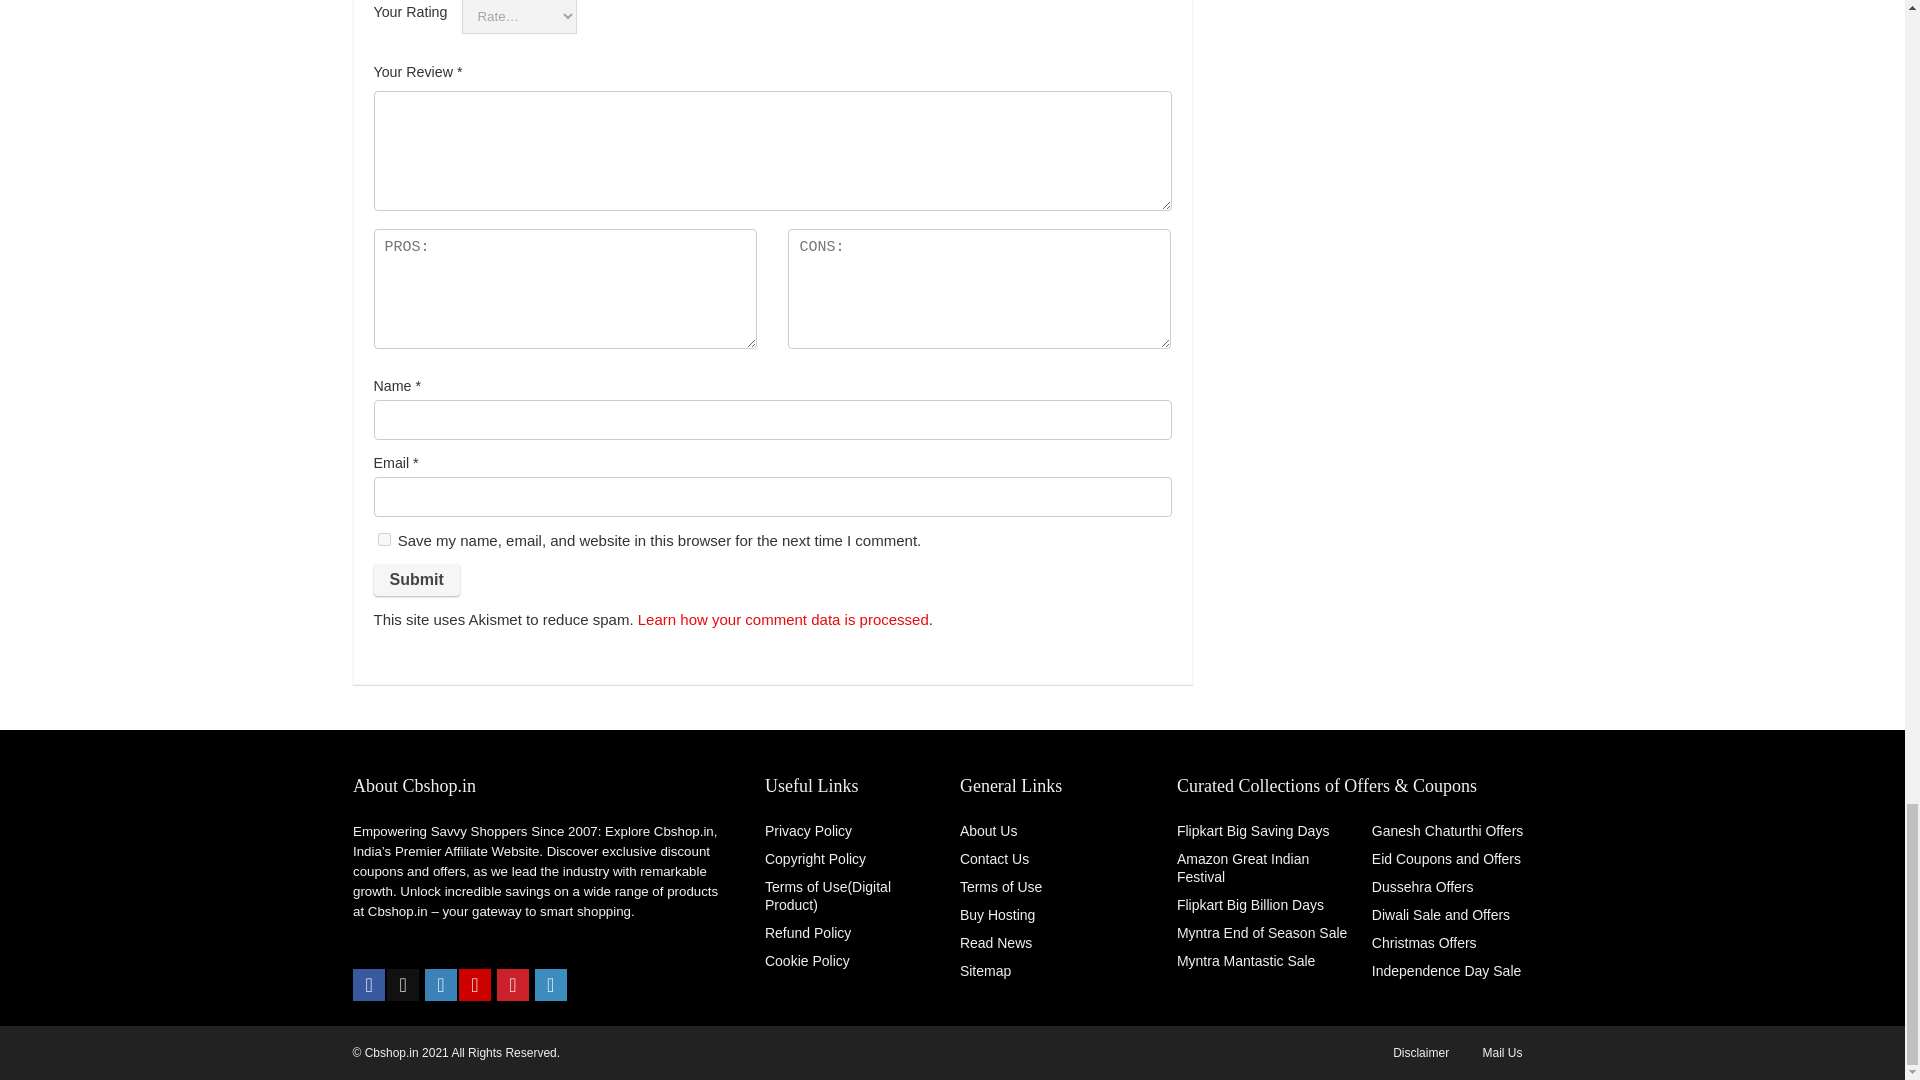 This screenshot has width=1920, height=1080. Describe the element at coordinates (550, 984) in the screenshot. I see `Linkedin` at that location.